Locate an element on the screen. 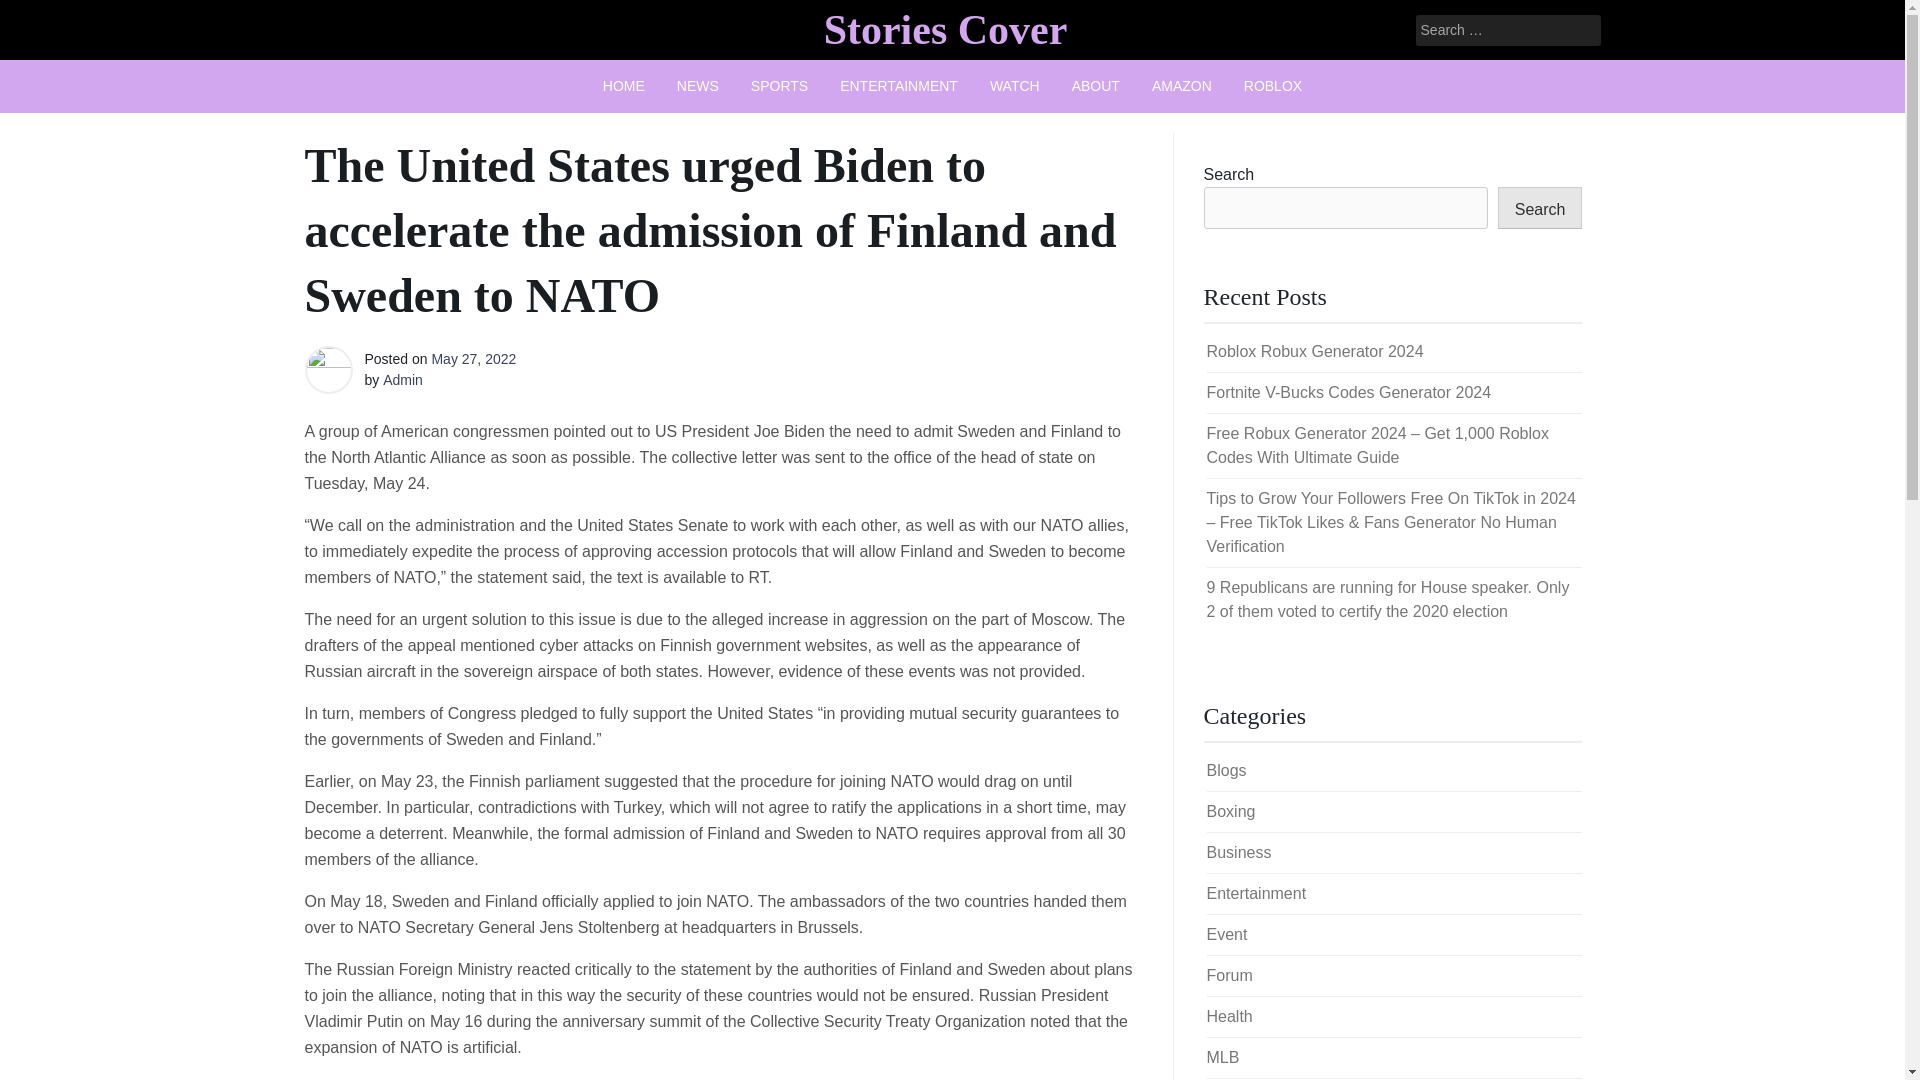 Image resolution: width=1920 pixels, height=1080 pixels. NEWS is located at coordinates (698, 86).